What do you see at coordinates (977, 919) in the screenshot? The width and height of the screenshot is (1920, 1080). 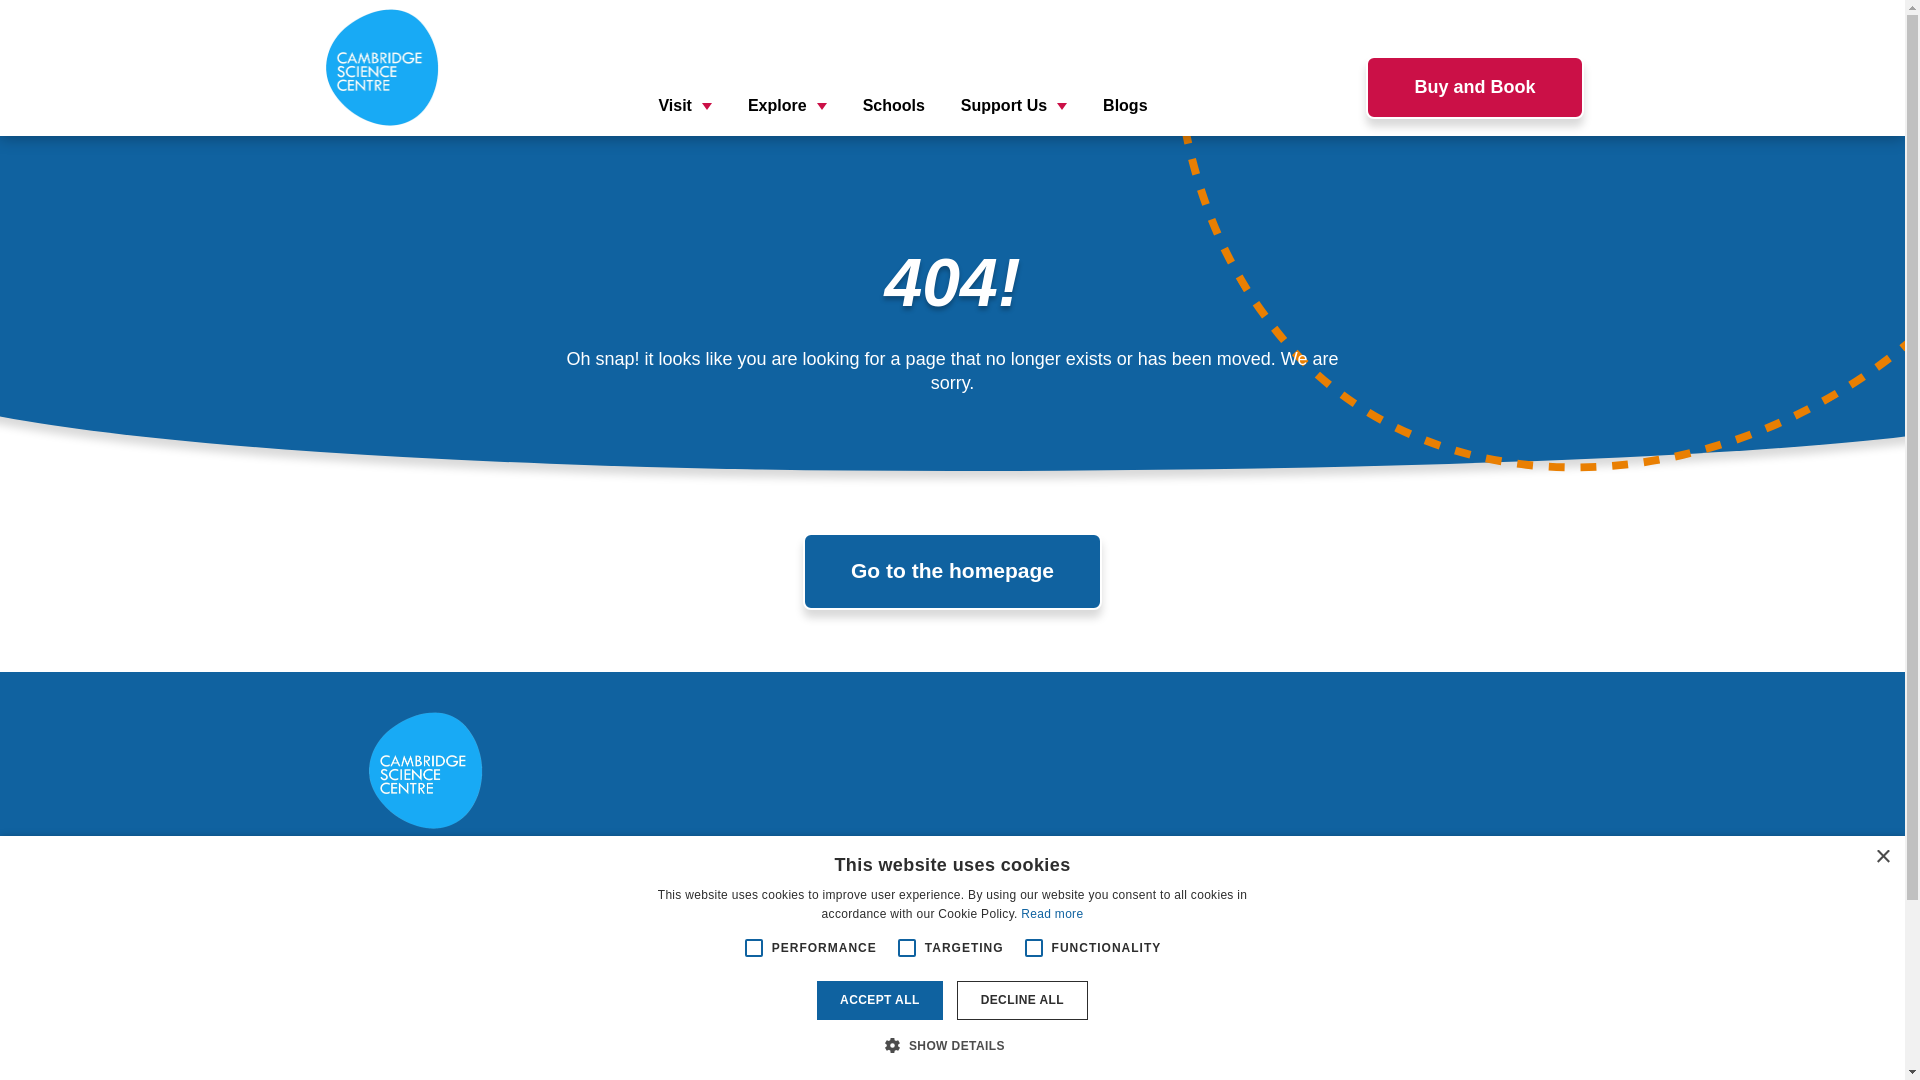 I see `Visit` at bounding box center [977, 919].